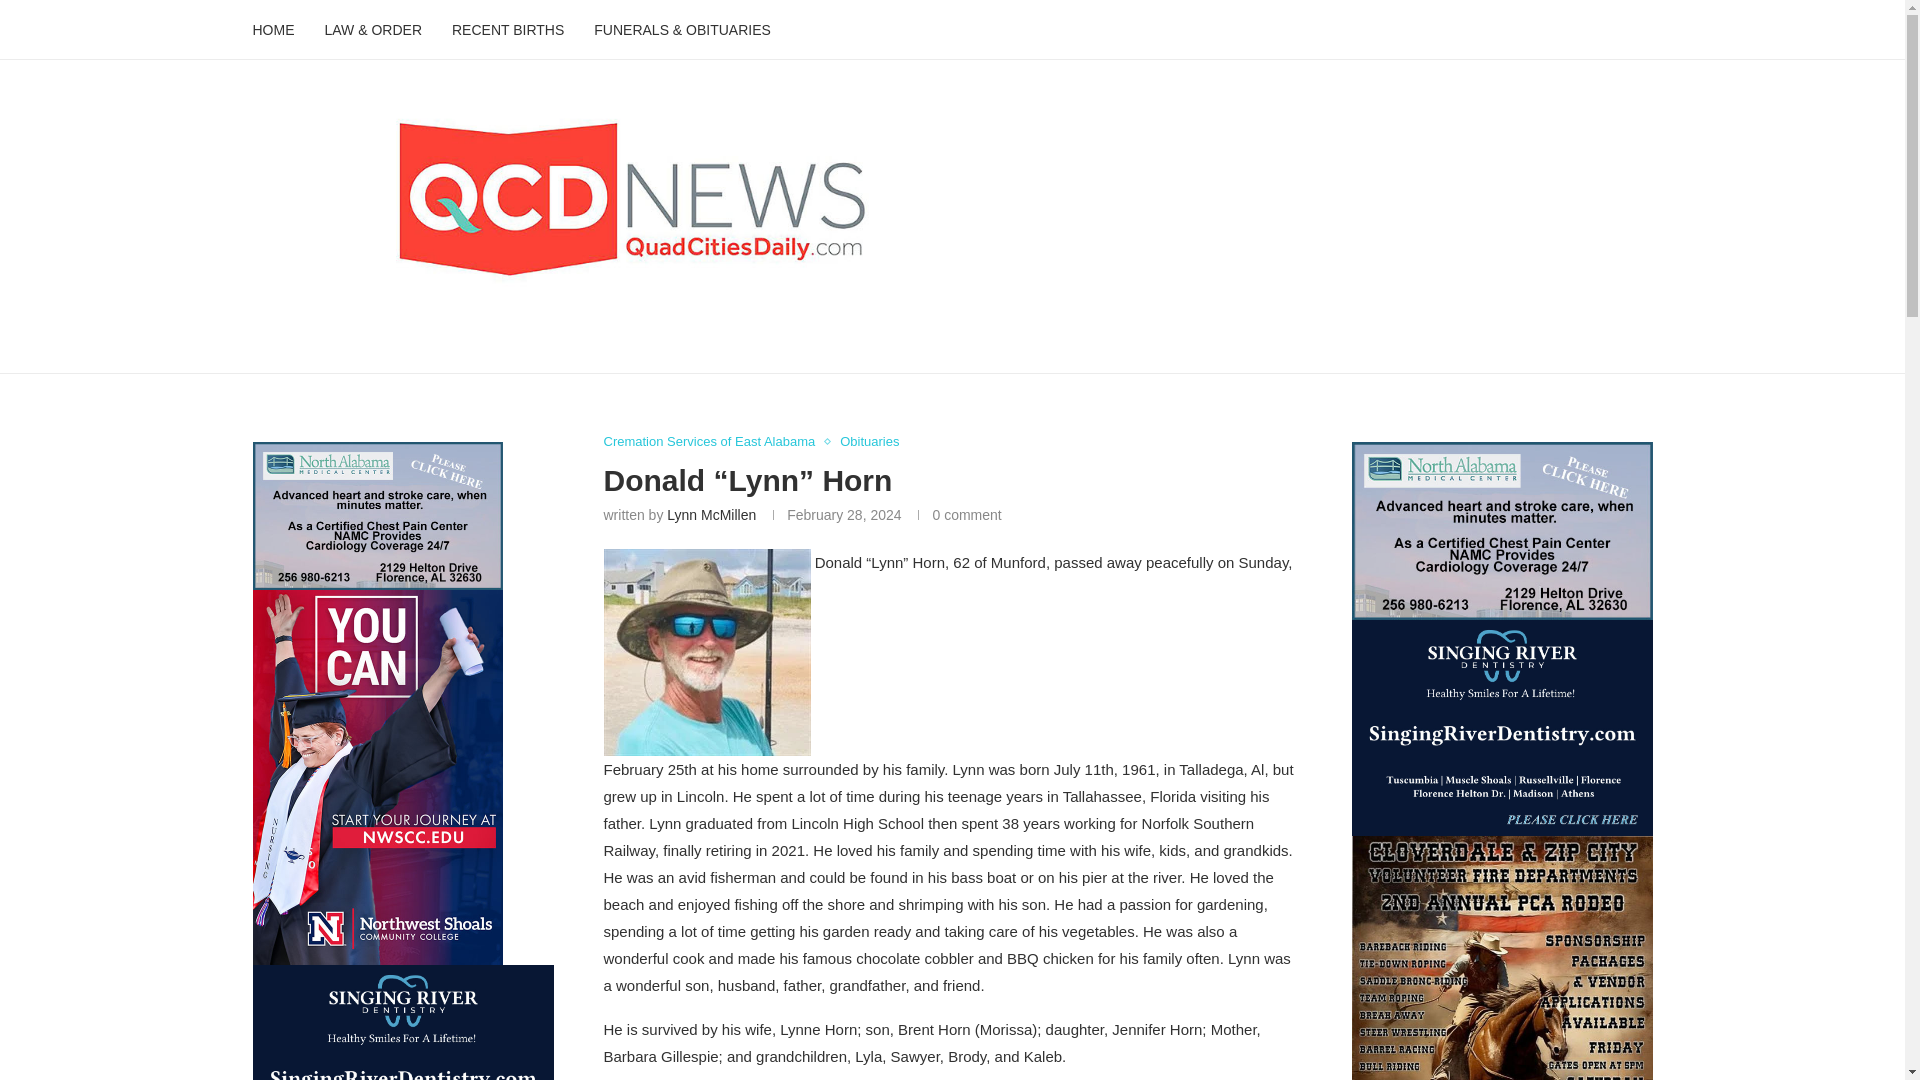 This screenshot has height=1080, width=1920. What do you see at coordinates (508, 30) in the screenshot?
I see `RECENT BIRTHS` at bounding box center [508, 30].